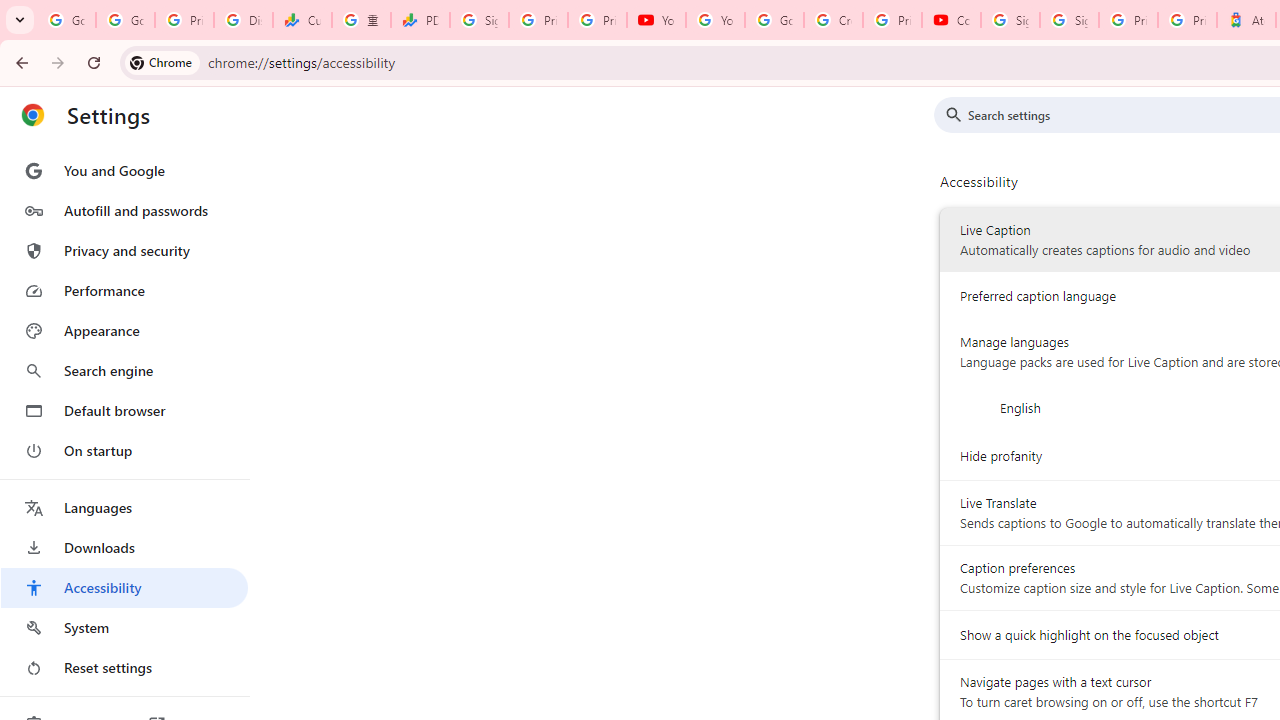  Describe the element at coordinates (124, 450) in the screenshot. I see `On startup` at that location.